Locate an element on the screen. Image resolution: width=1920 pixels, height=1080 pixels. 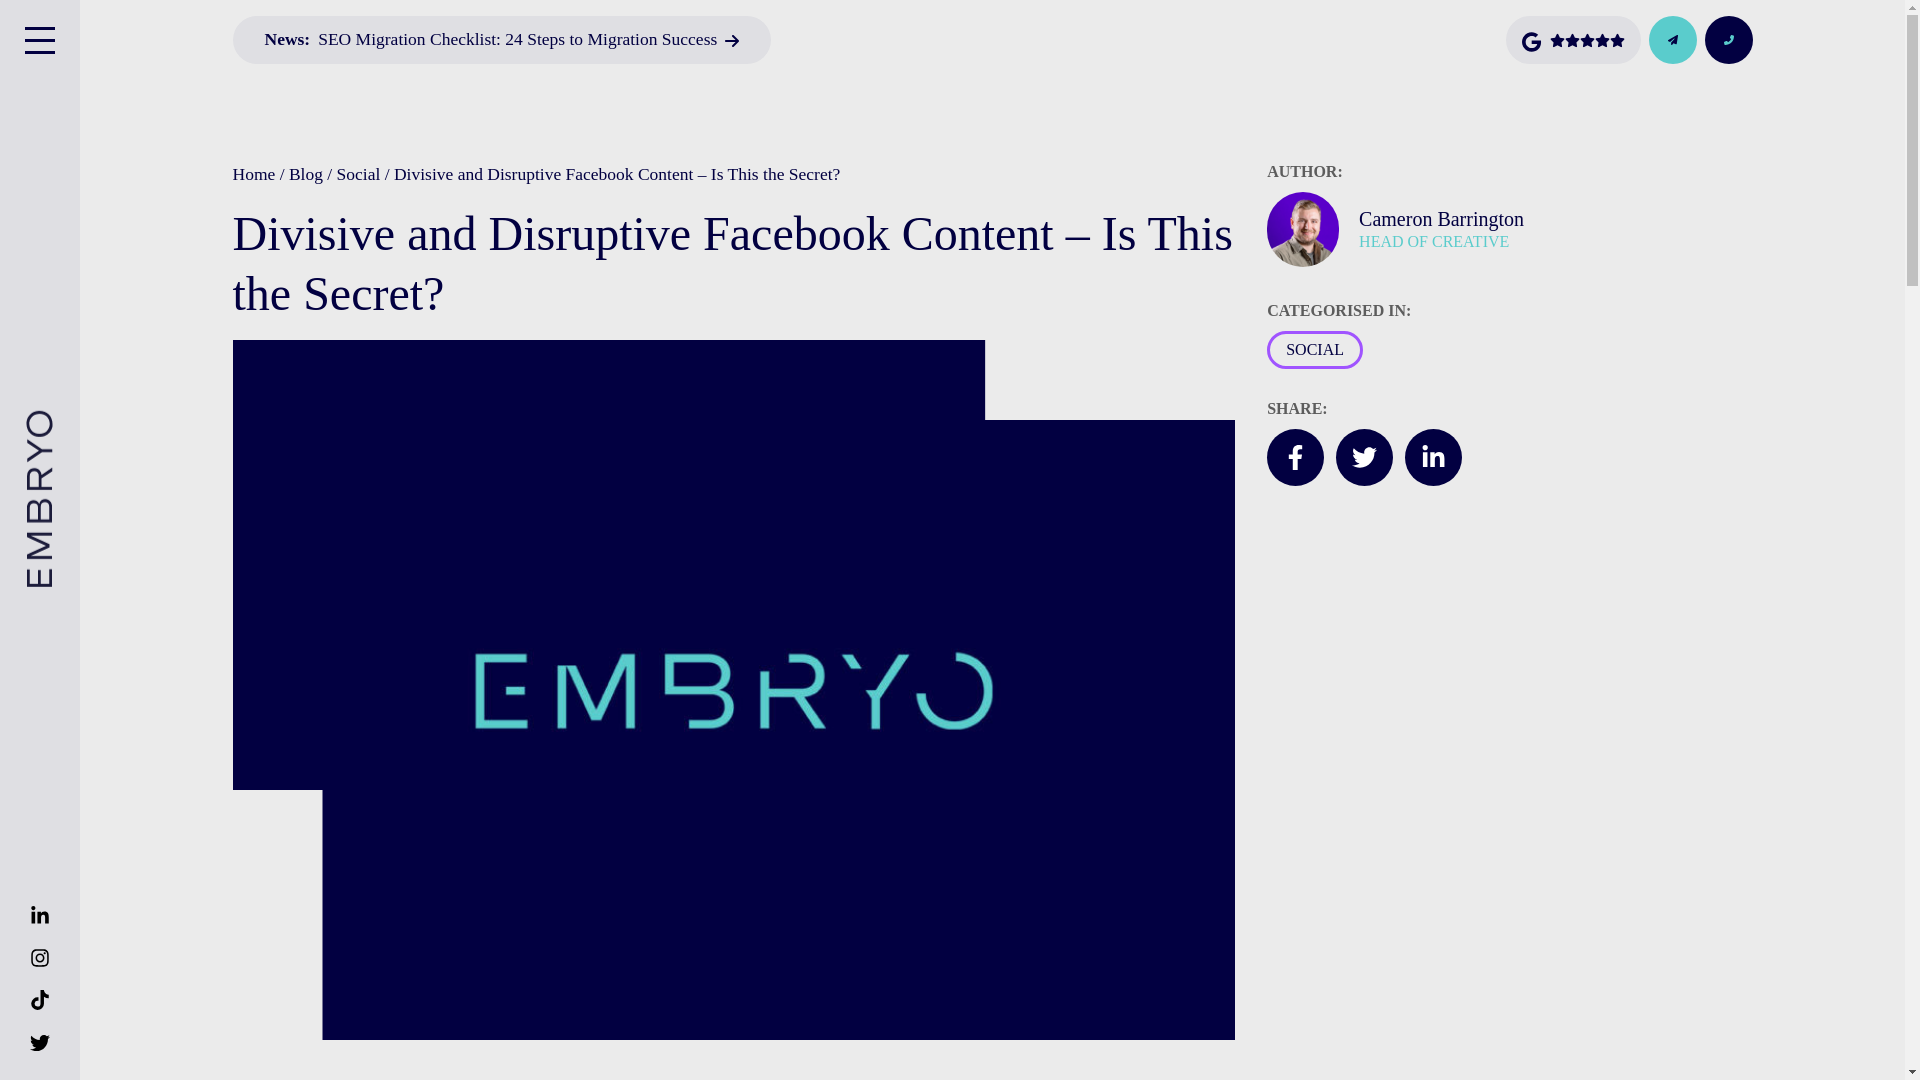
Embryo Digital Homepage is located at coordinates (136, 428).